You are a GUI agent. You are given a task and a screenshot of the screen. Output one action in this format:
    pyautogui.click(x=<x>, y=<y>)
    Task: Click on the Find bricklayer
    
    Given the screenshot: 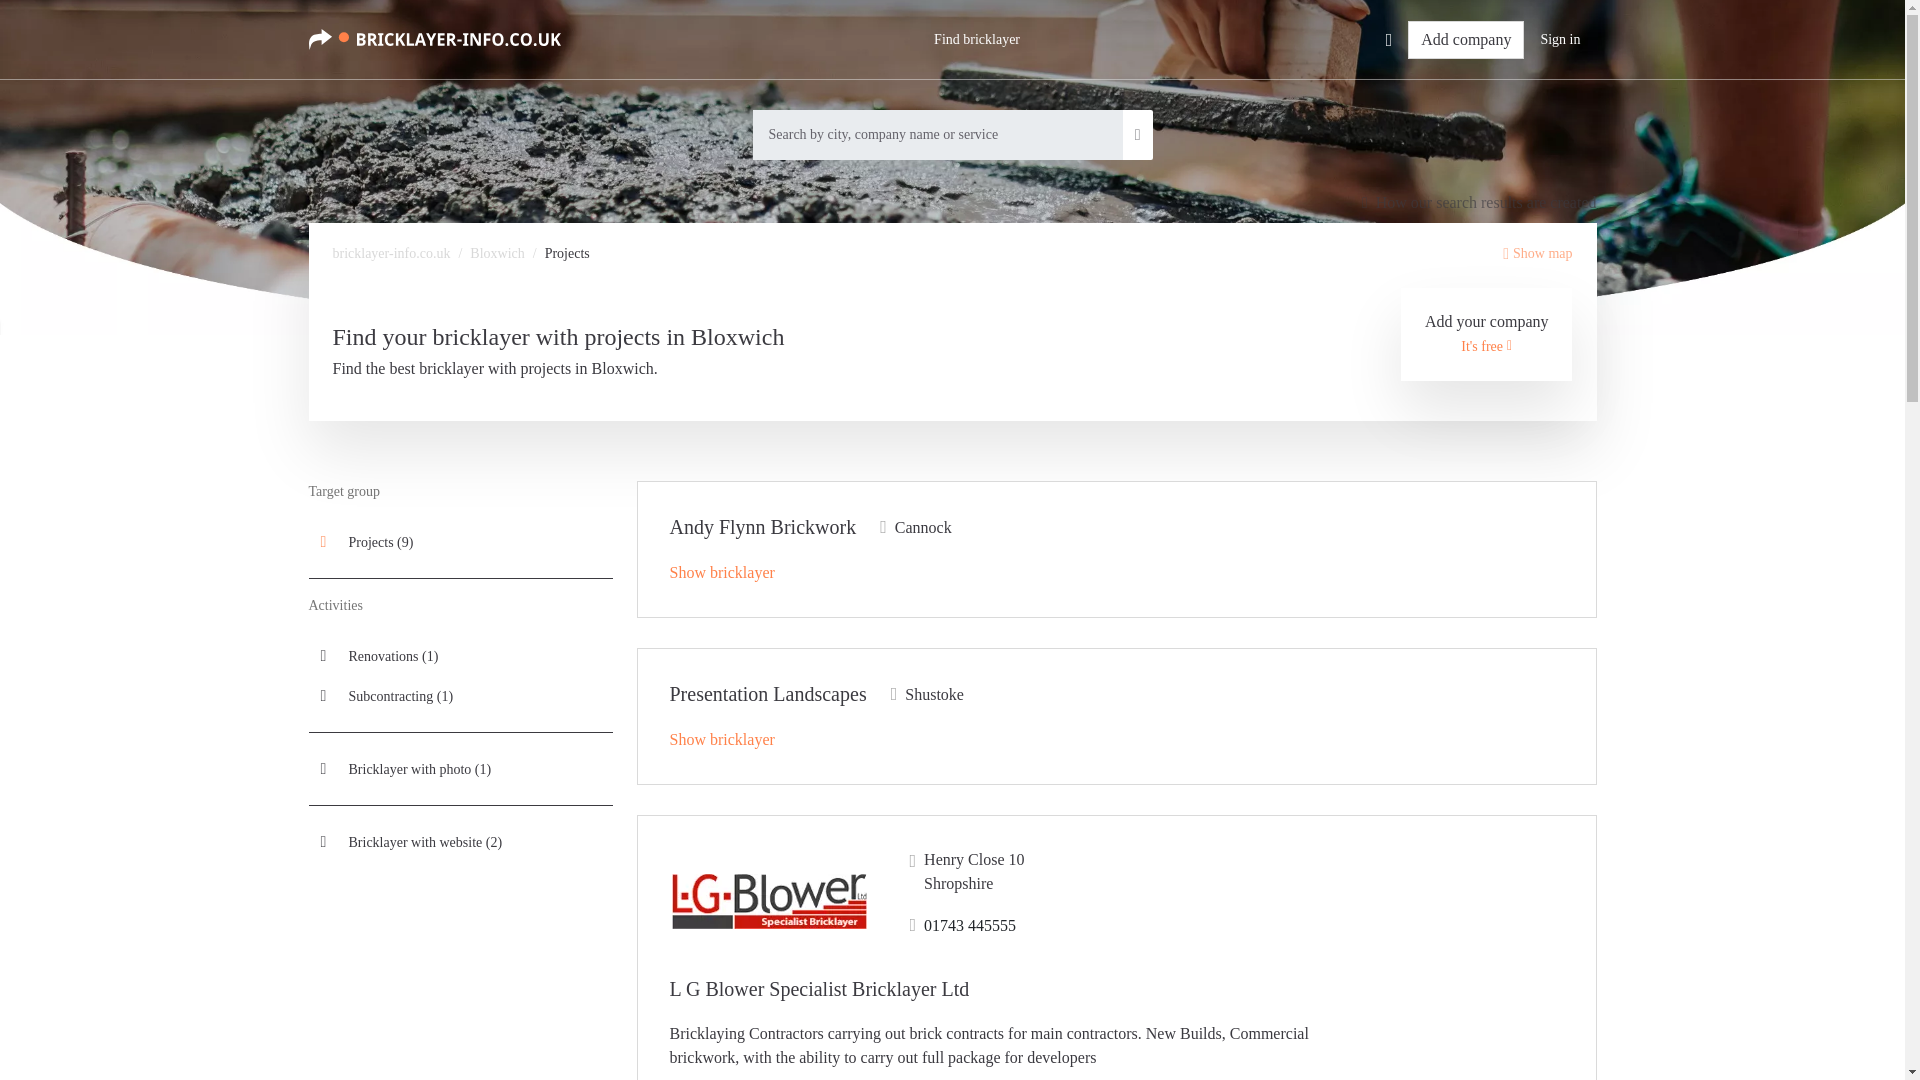 What is the action you would take?
    pyautogui.click(x=976, y=39)
    